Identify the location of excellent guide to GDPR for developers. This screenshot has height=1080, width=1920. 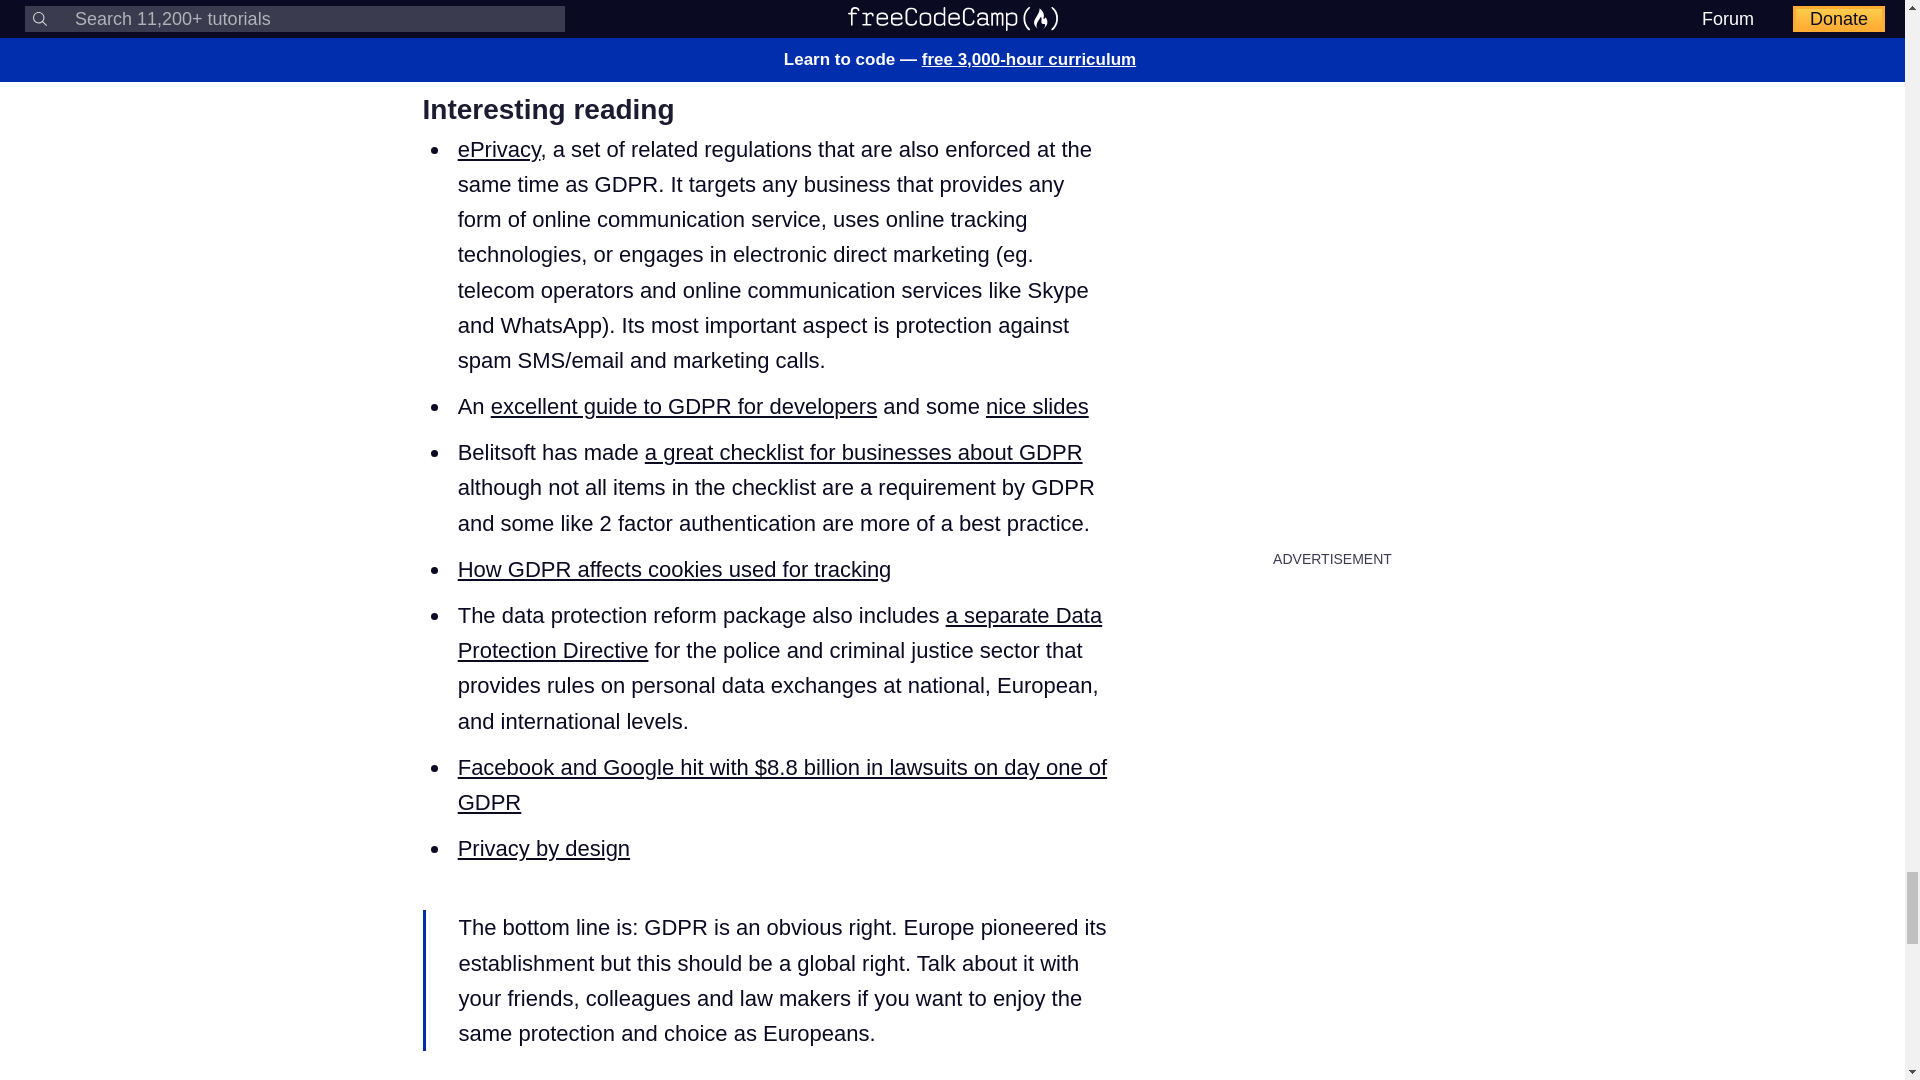
(684, 406).